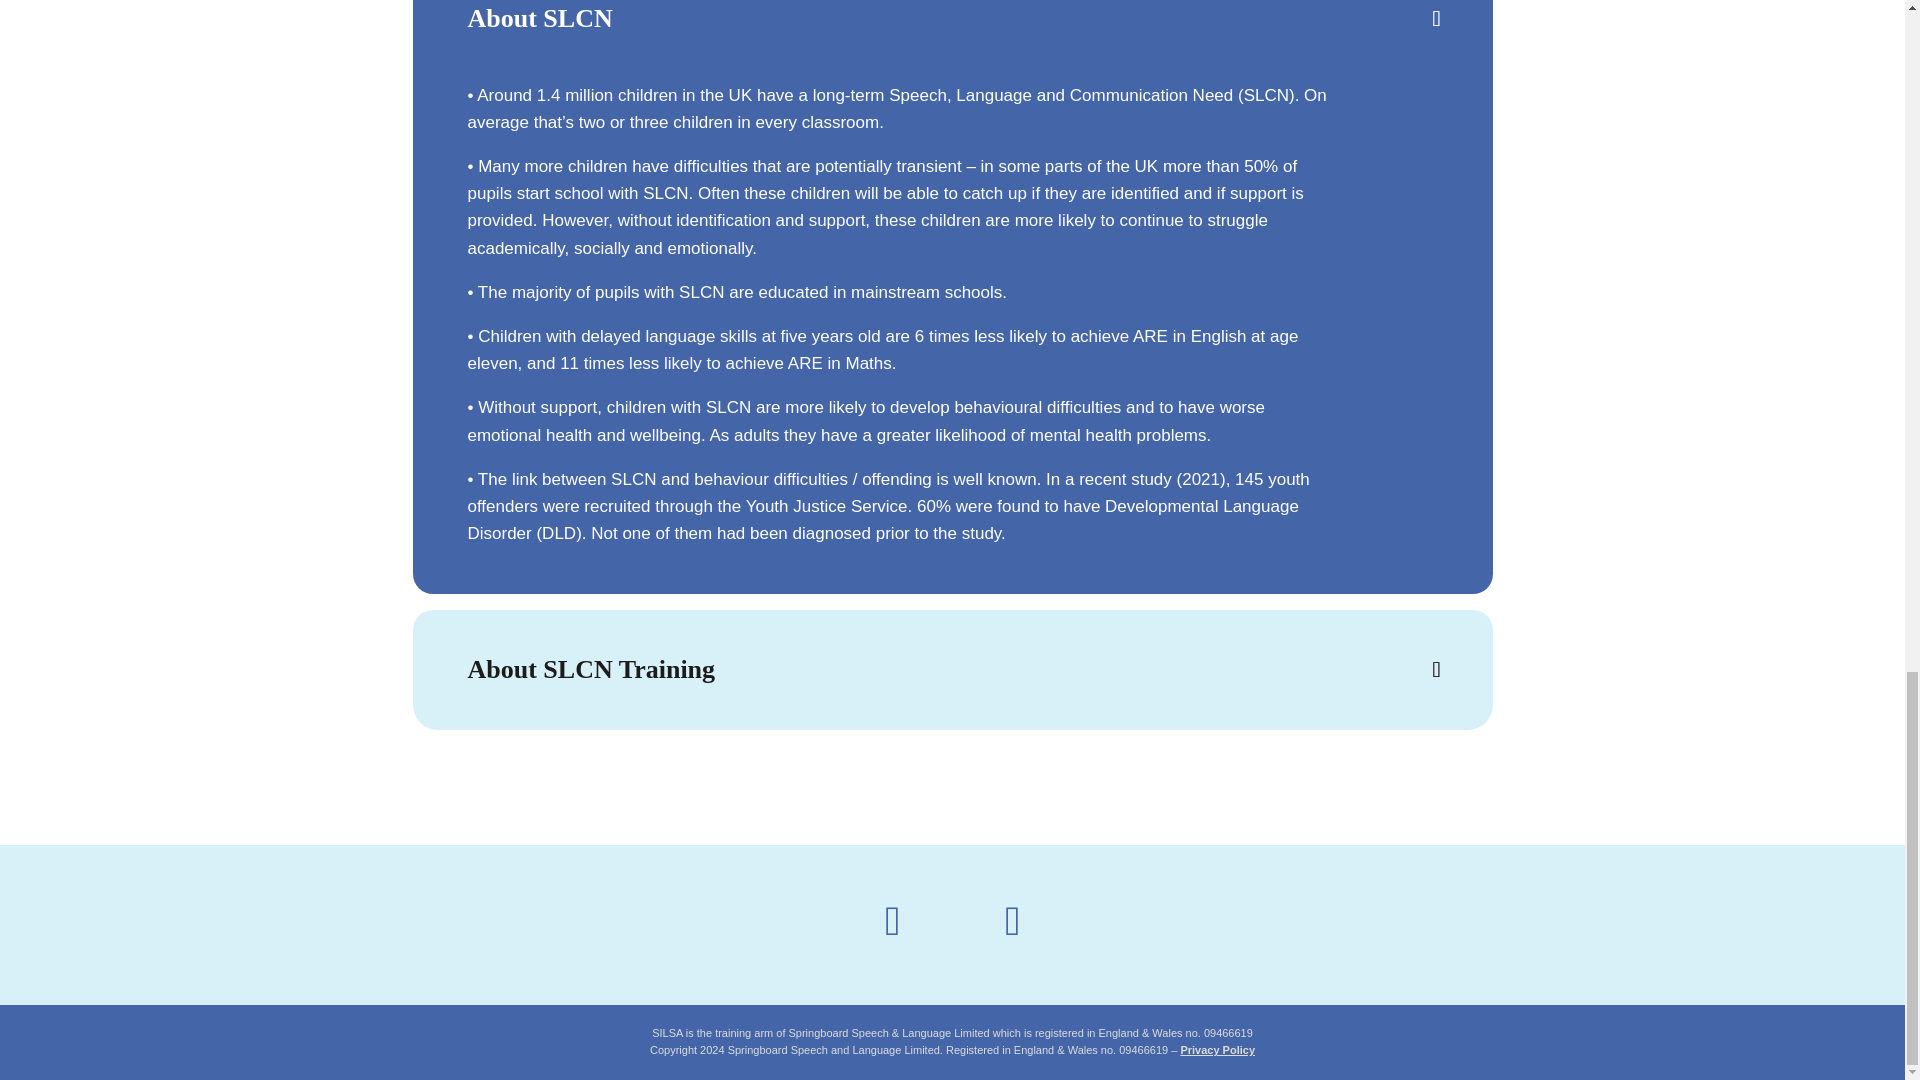 Image resolution: width=1920 pixels, height=1080 pixels. Describe the element at coordinates (892, 921) in the screenshot. I see `Follow on X` at that location.